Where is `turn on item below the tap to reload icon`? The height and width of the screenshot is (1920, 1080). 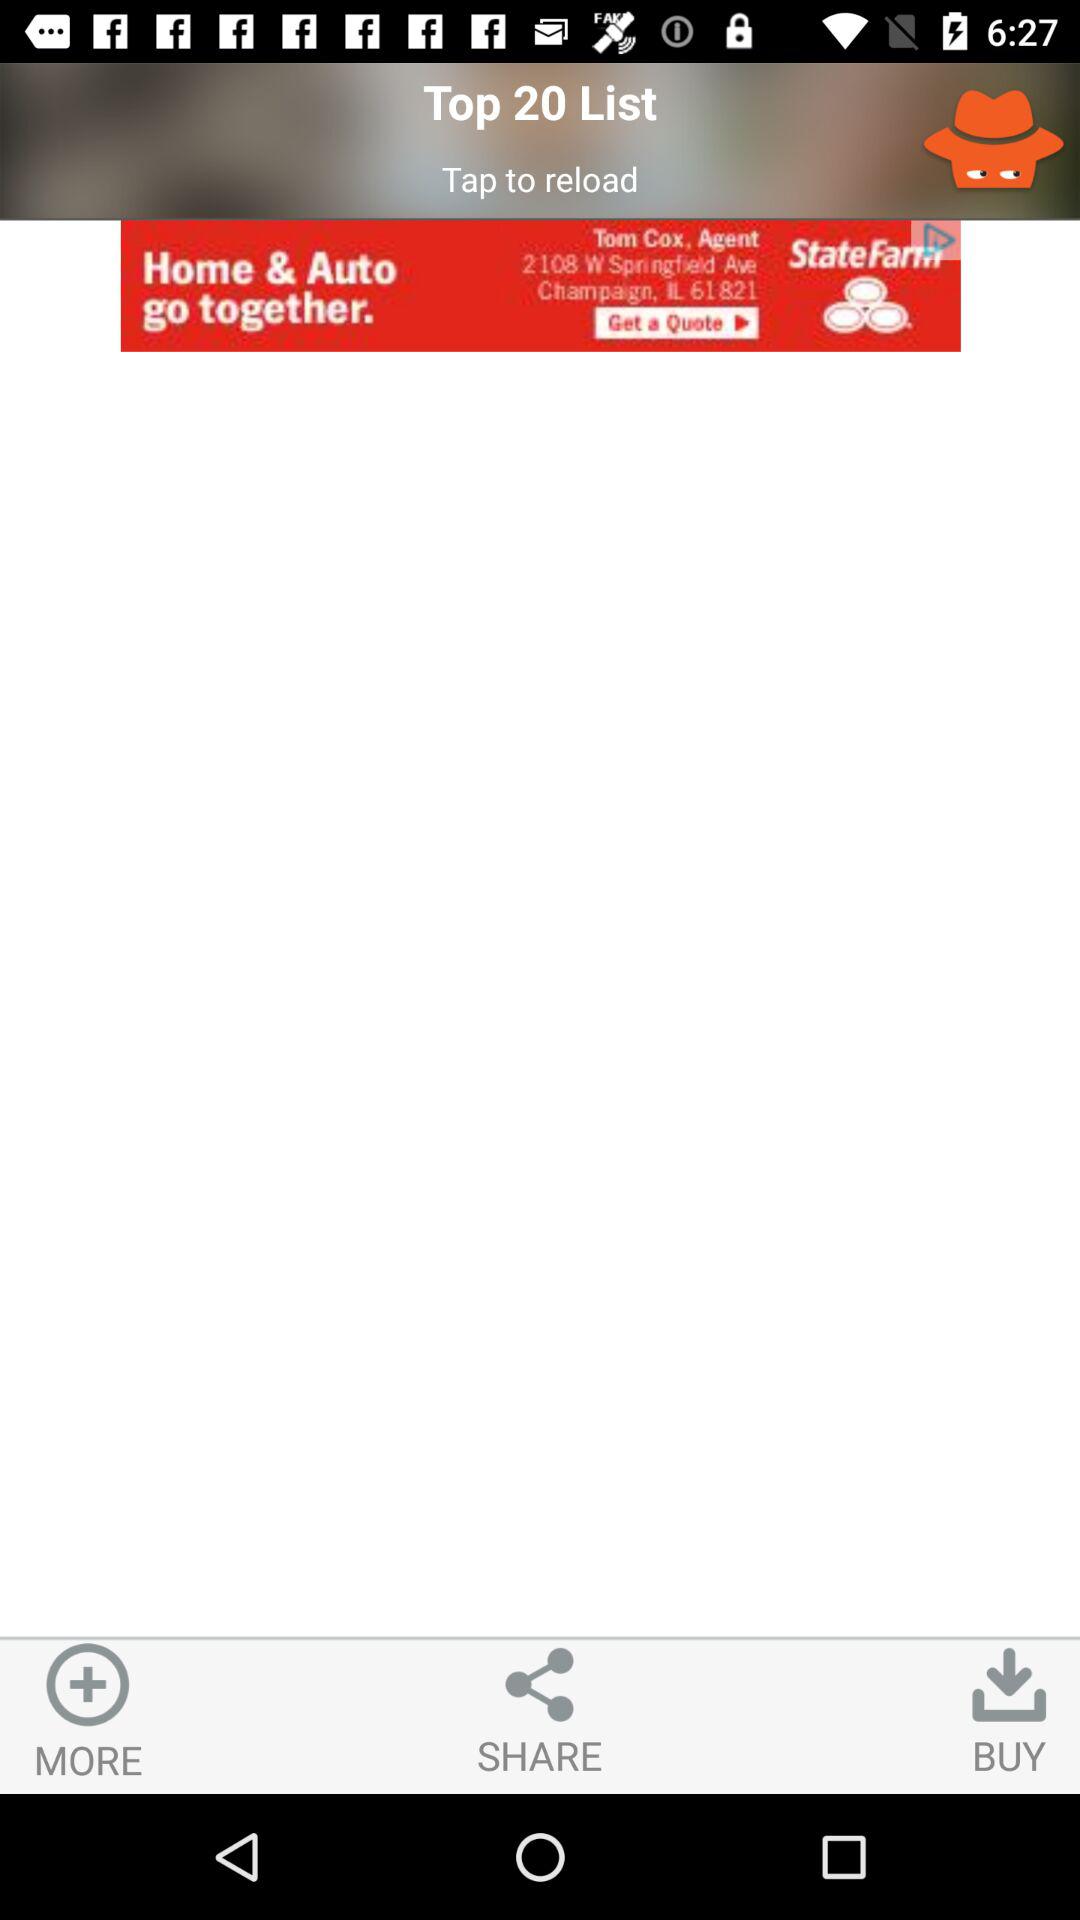
turn on item below the tap to reload icon is located at coordinates (540, 286).